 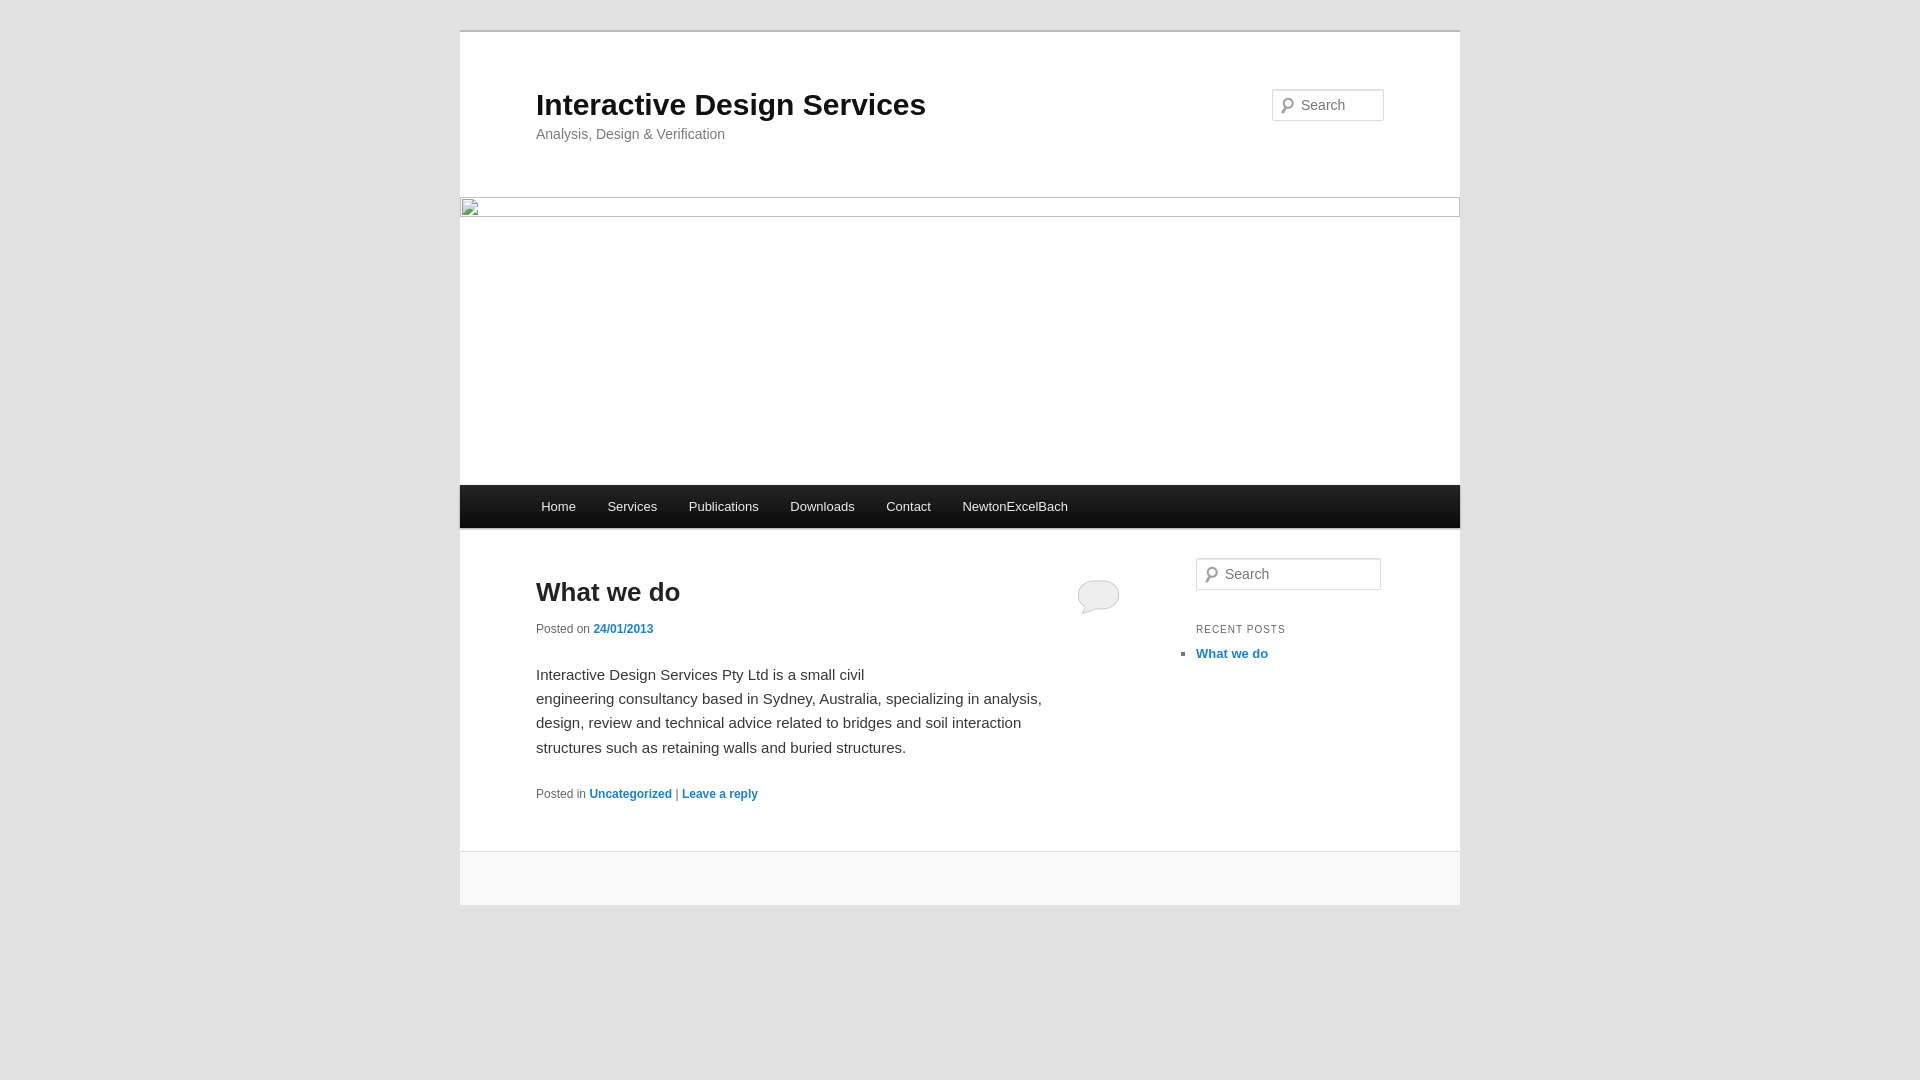 I want to click on NewtonExcelBach, so click(x=1016, y=506).